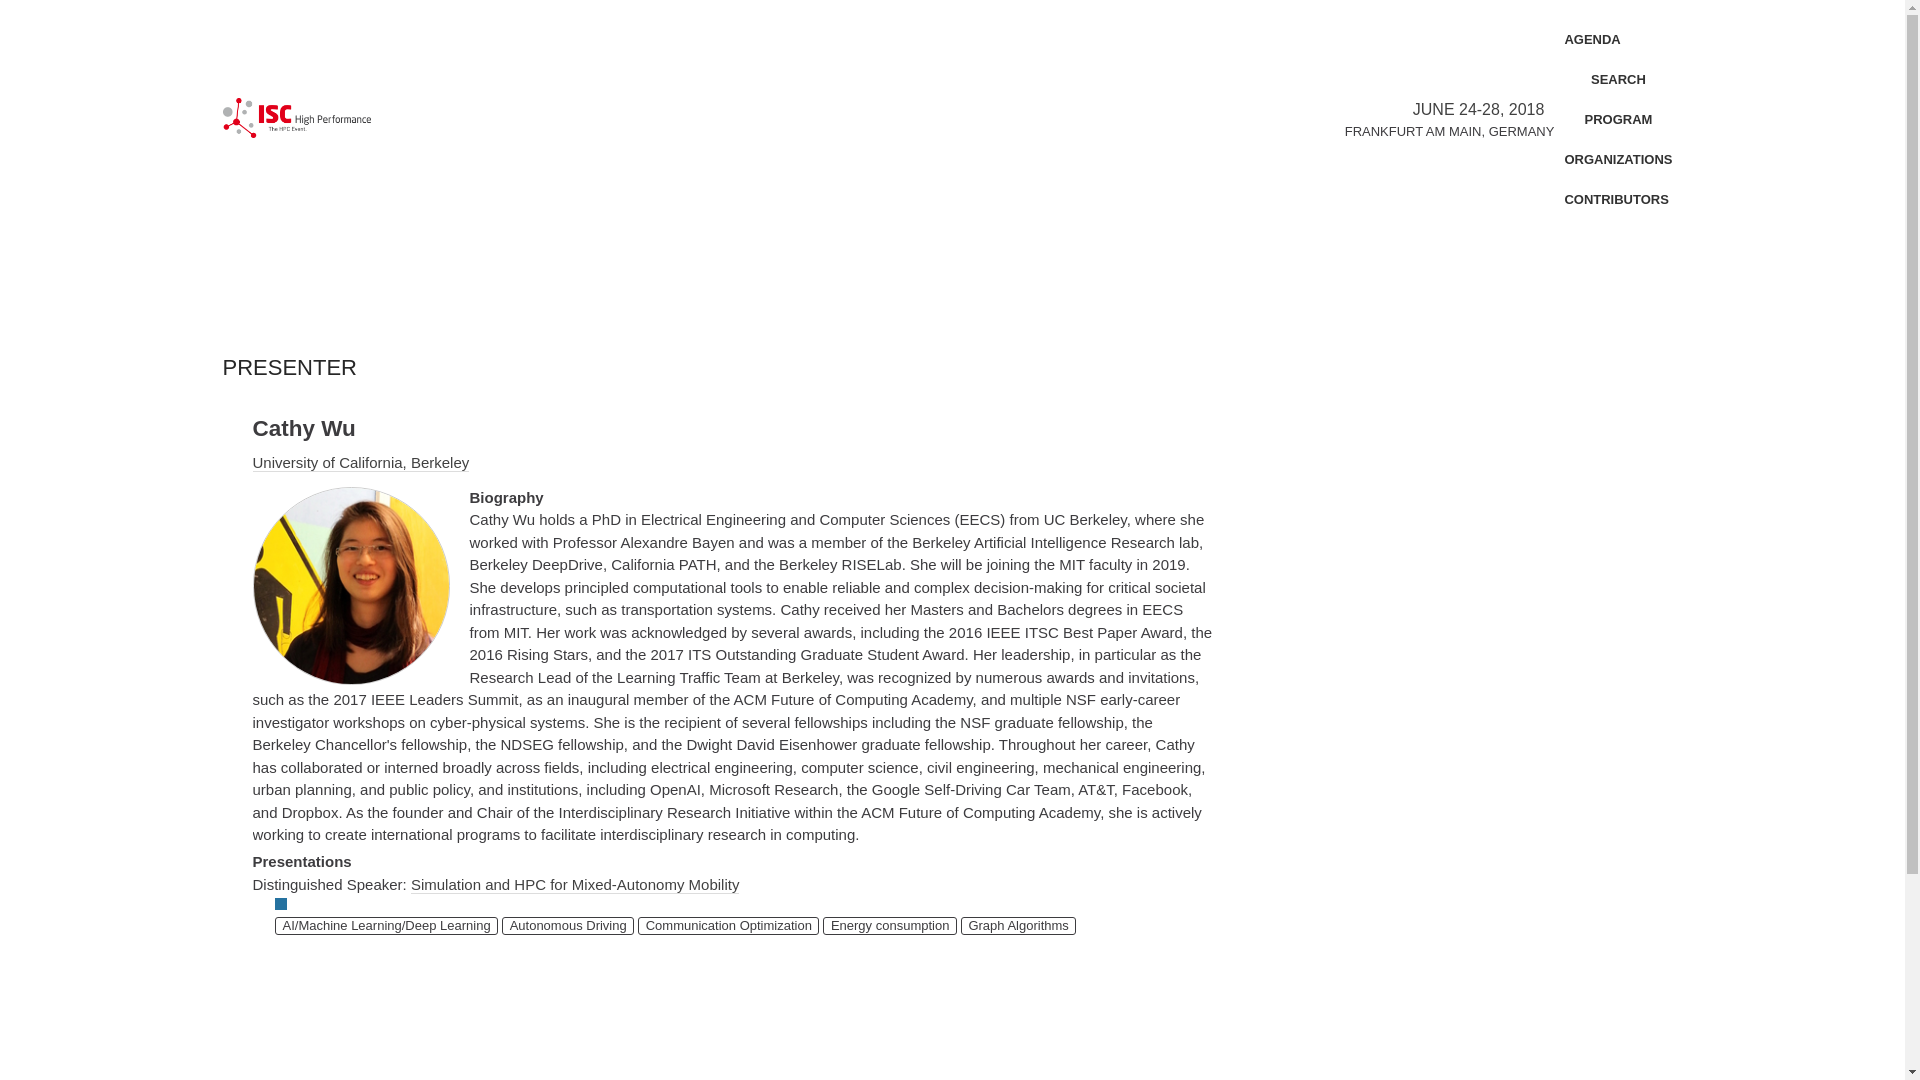  I want to click on Simulation and HPC for Mixed-Autonomy Mobility, so click(574, 884).